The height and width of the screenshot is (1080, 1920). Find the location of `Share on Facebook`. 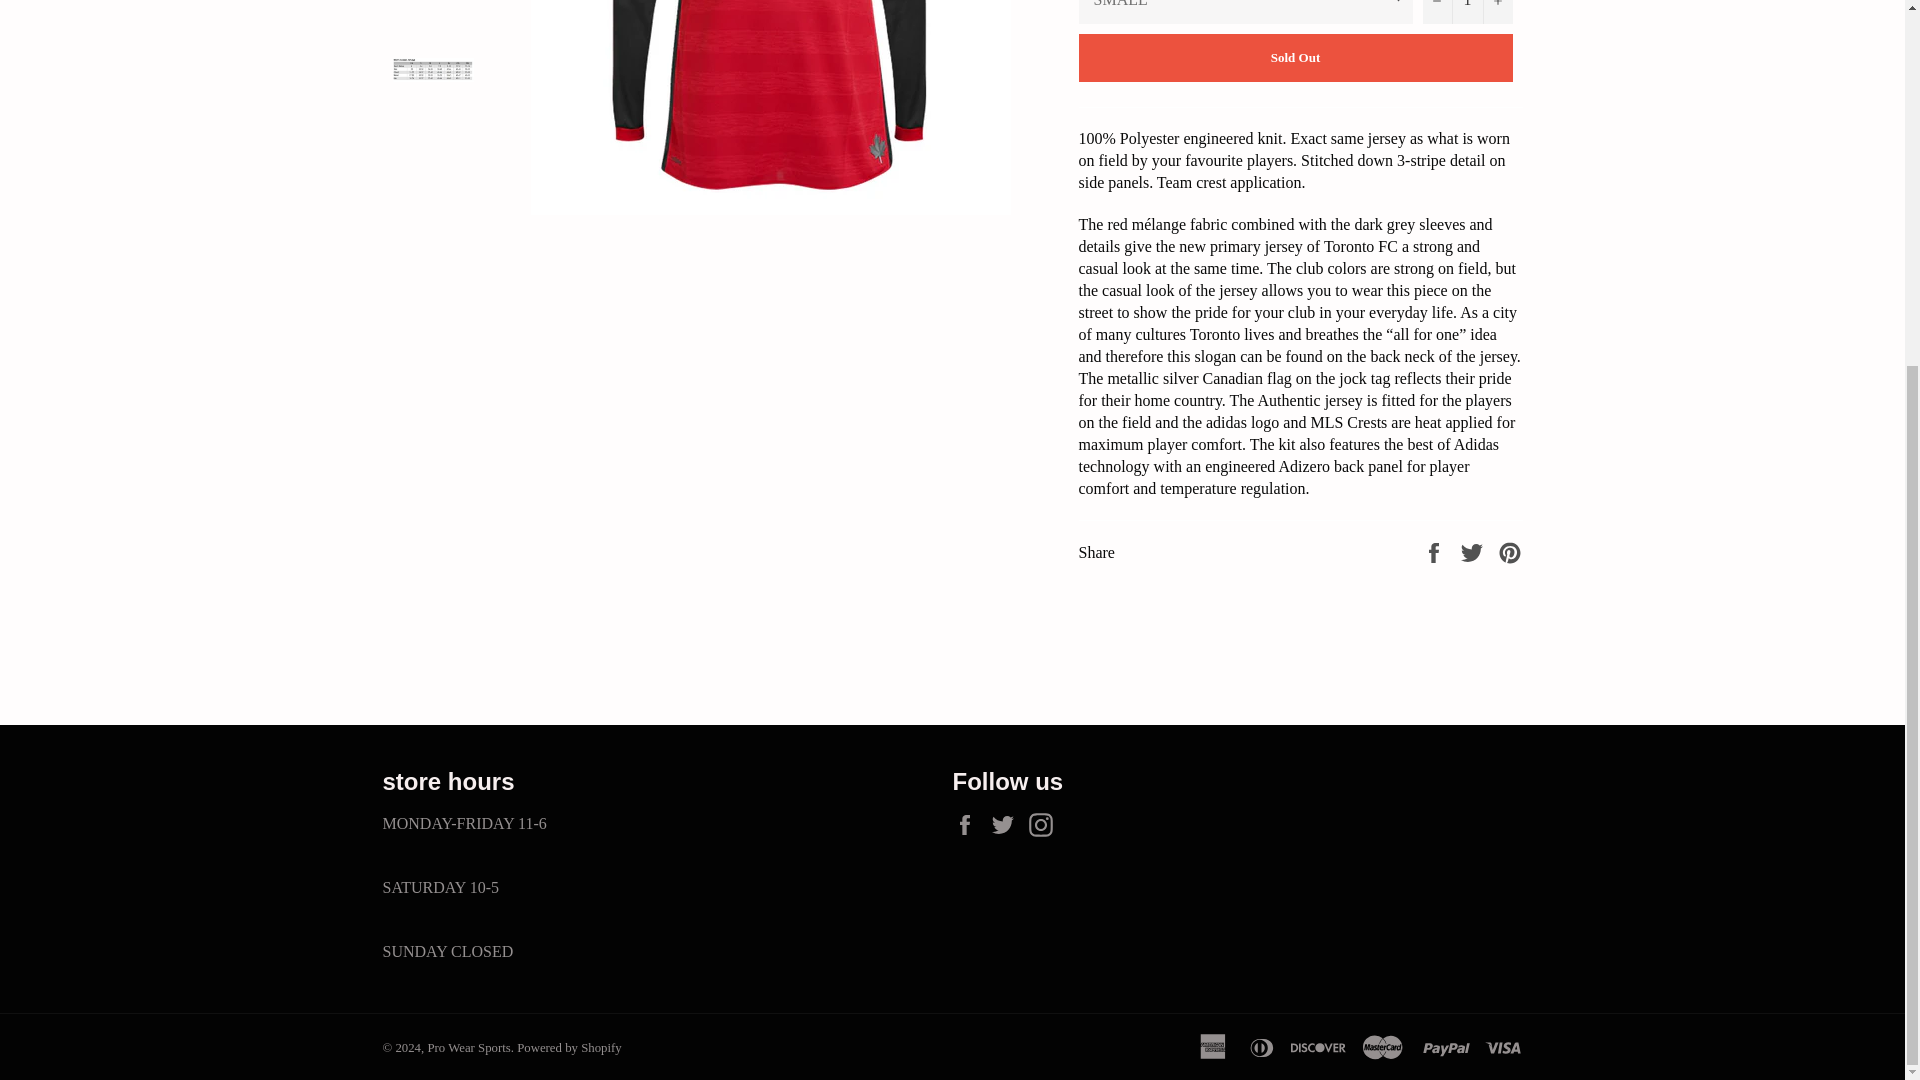

Share on Facebook is located at coordinates (1436, 552).